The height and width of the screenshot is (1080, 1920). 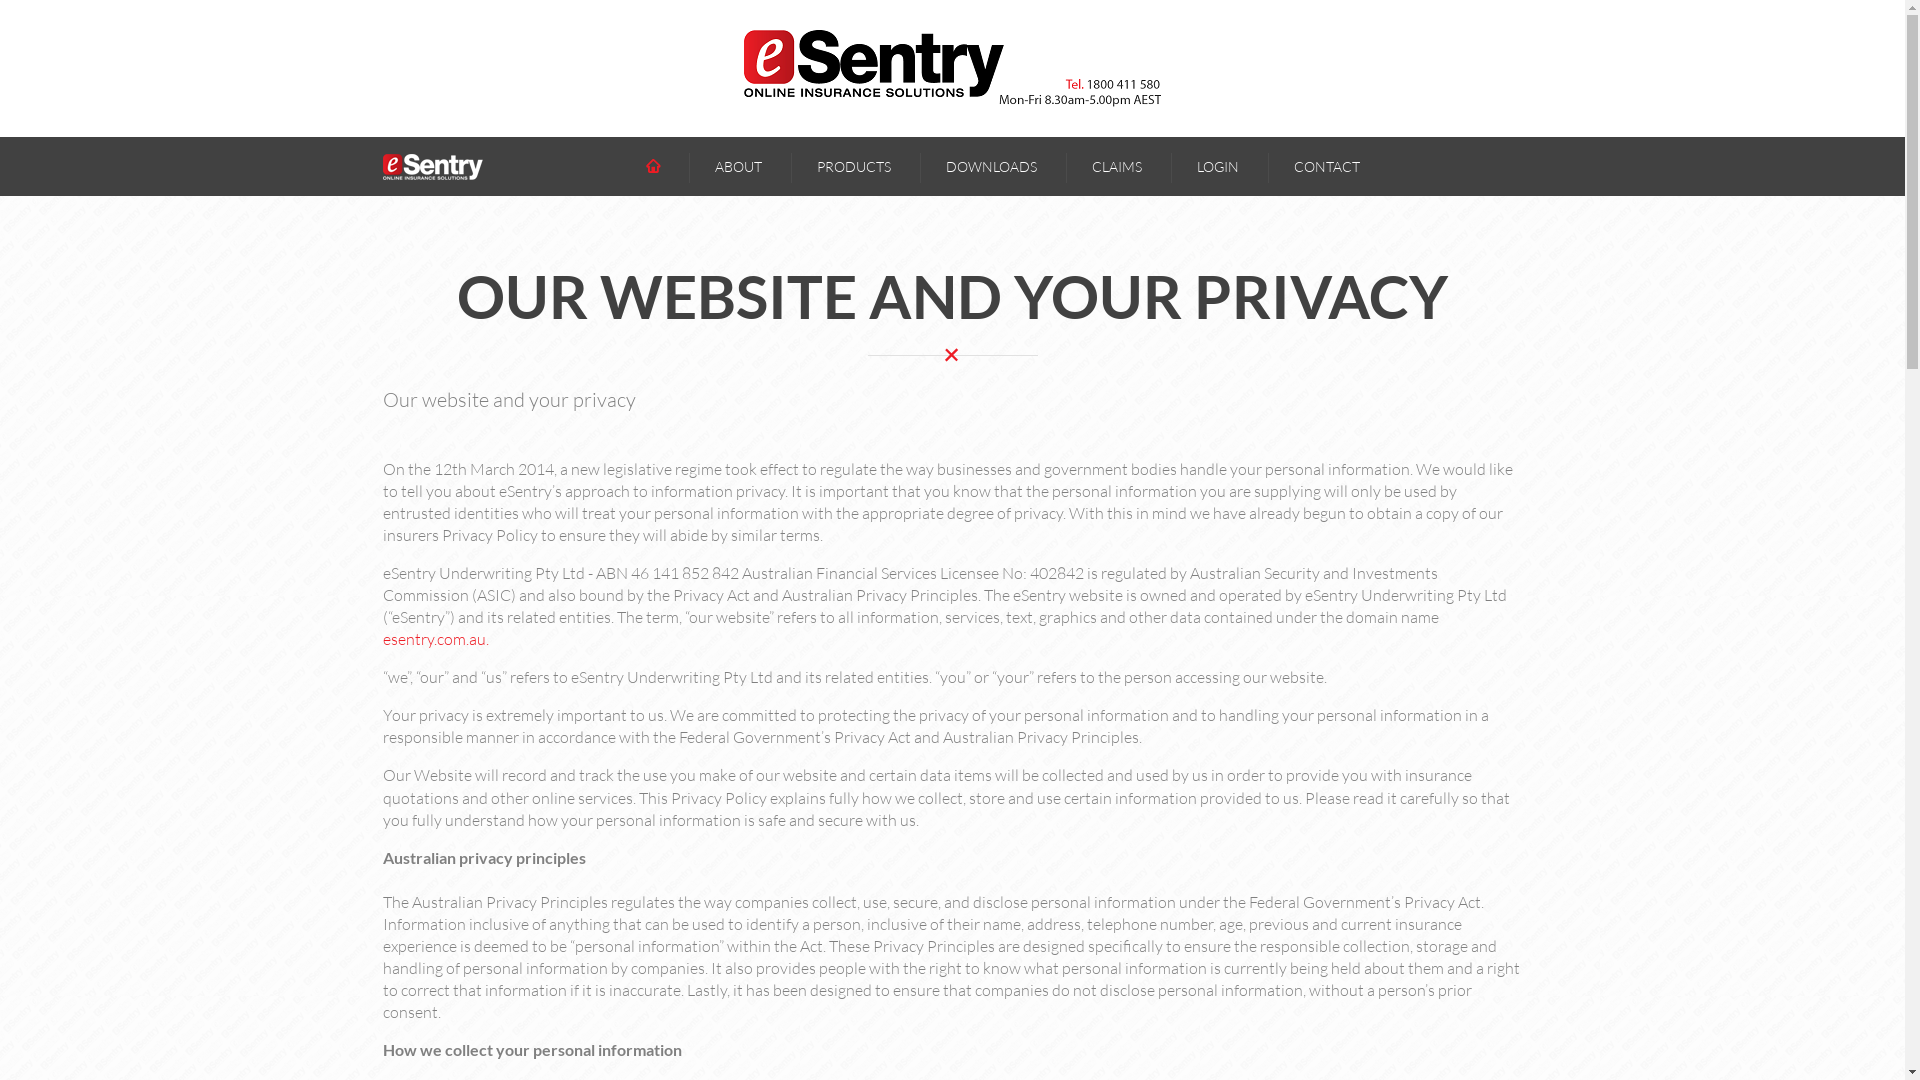 What do you see at coordinates (435, 639) in the screenshot?
I see `esentry.com.au.` at bounding box center [435, 639].